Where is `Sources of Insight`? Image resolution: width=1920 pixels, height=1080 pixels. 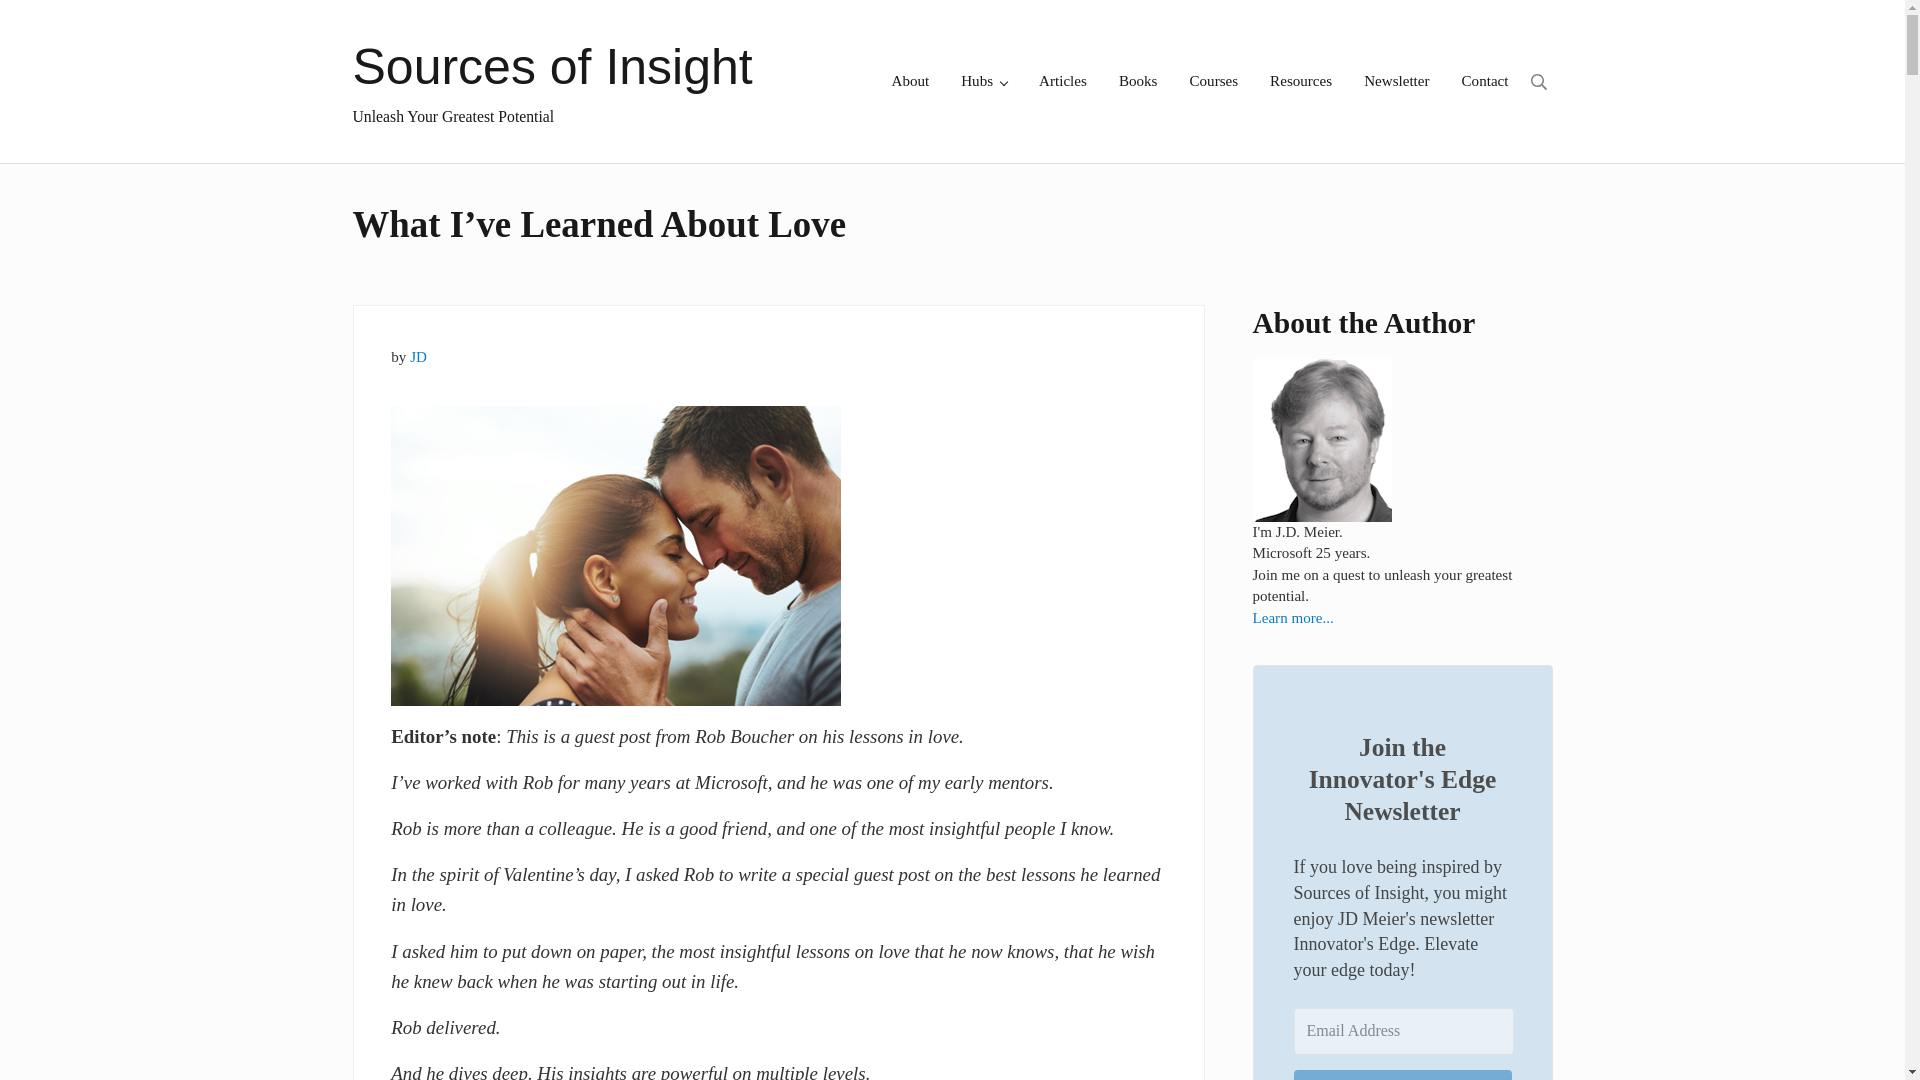 Sources of Insight is located at coordinates (552, 66).